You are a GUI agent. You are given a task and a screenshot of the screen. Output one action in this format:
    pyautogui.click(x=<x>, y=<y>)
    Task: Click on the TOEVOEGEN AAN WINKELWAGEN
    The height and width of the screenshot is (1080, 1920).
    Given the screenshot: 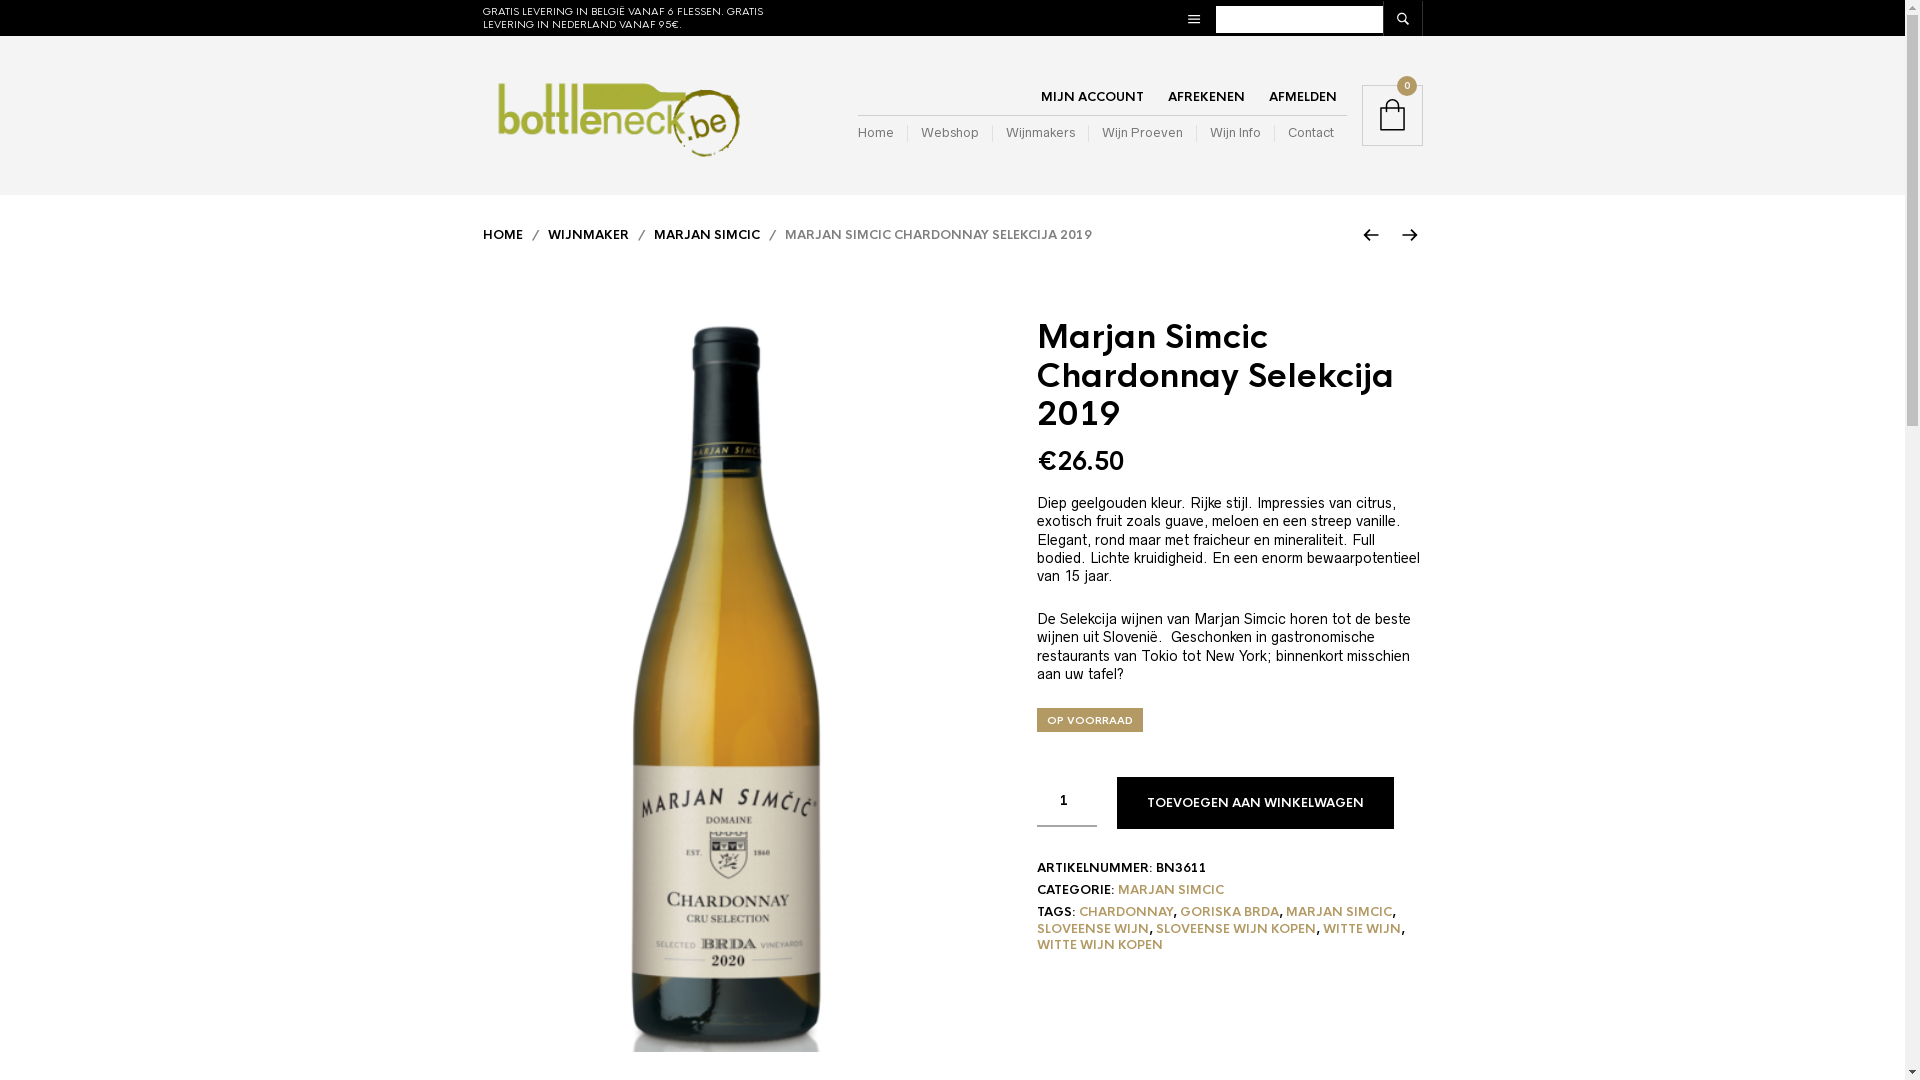 What is the action you would take?
    pyautogui.click(x=1256, y=803)
    